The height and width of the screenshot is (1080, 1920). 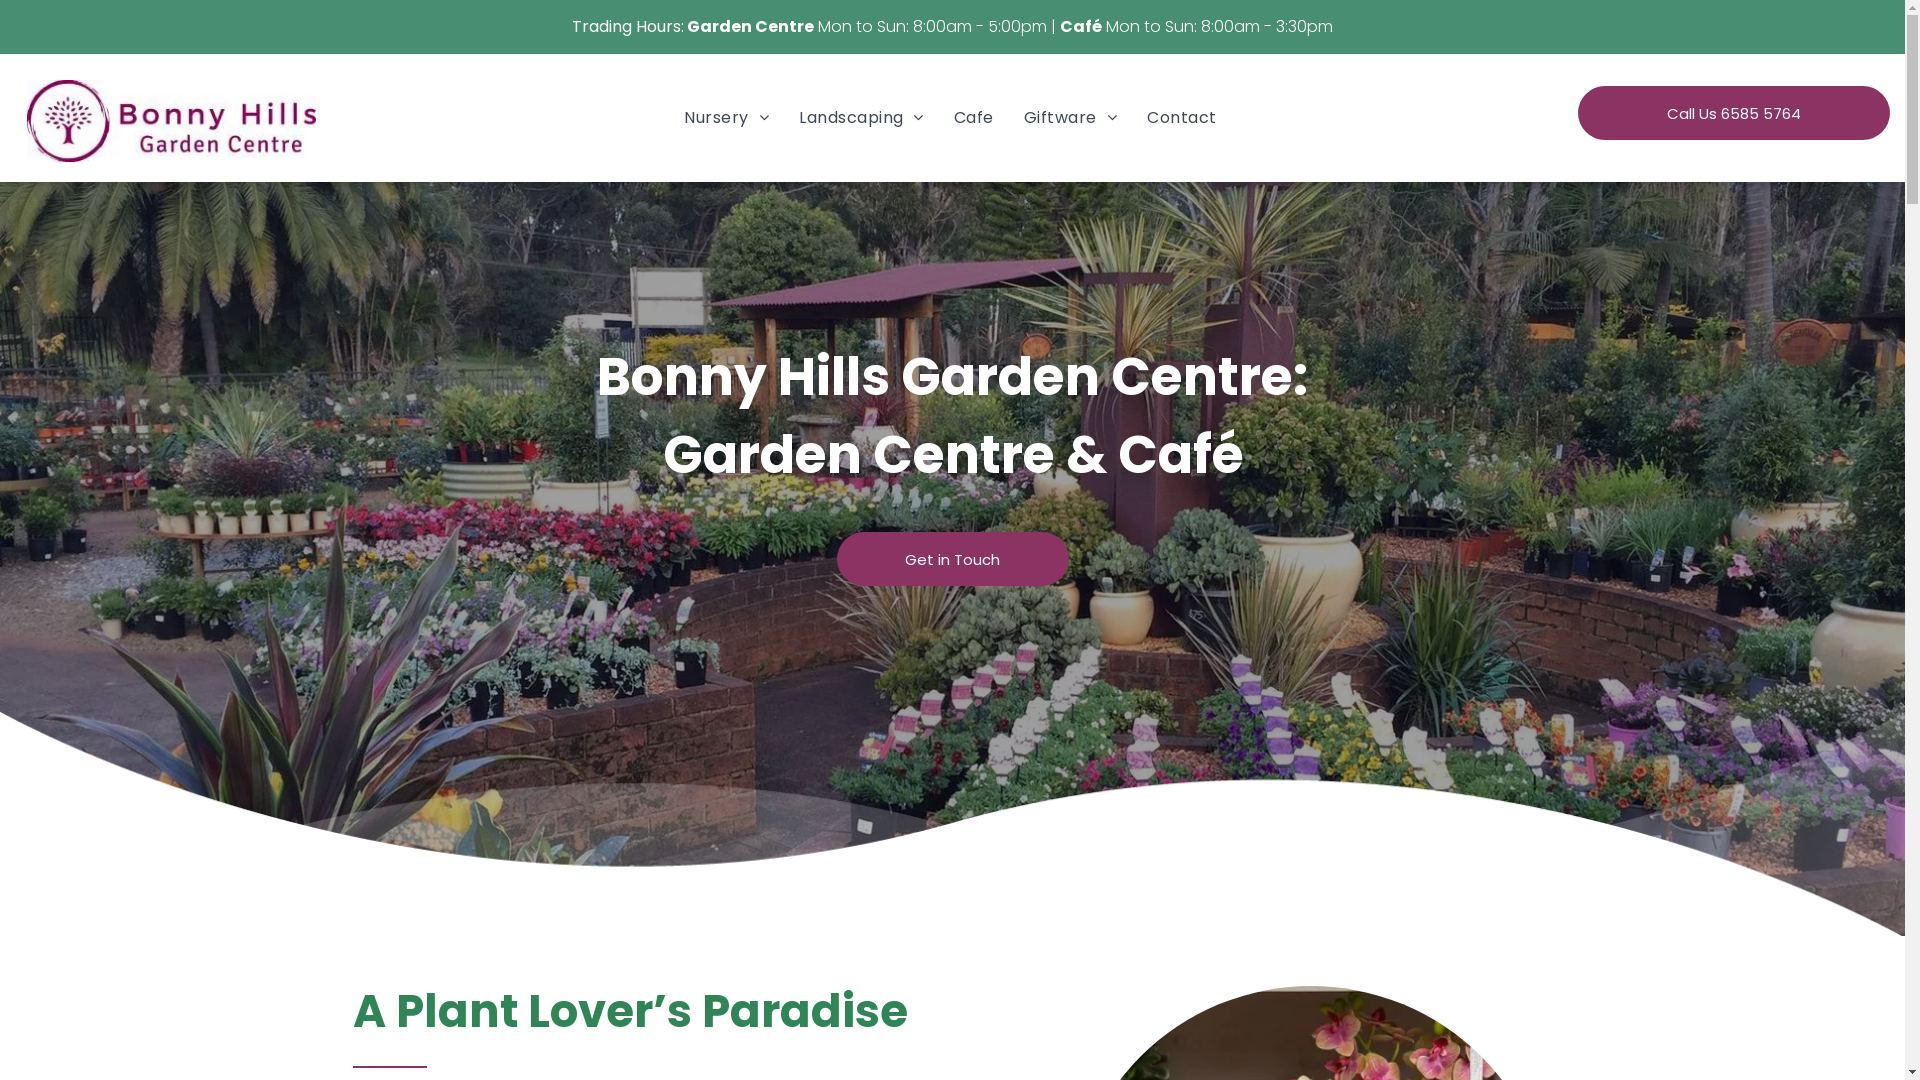 I want to click on Get in Touch, so click(x=952, y=559).